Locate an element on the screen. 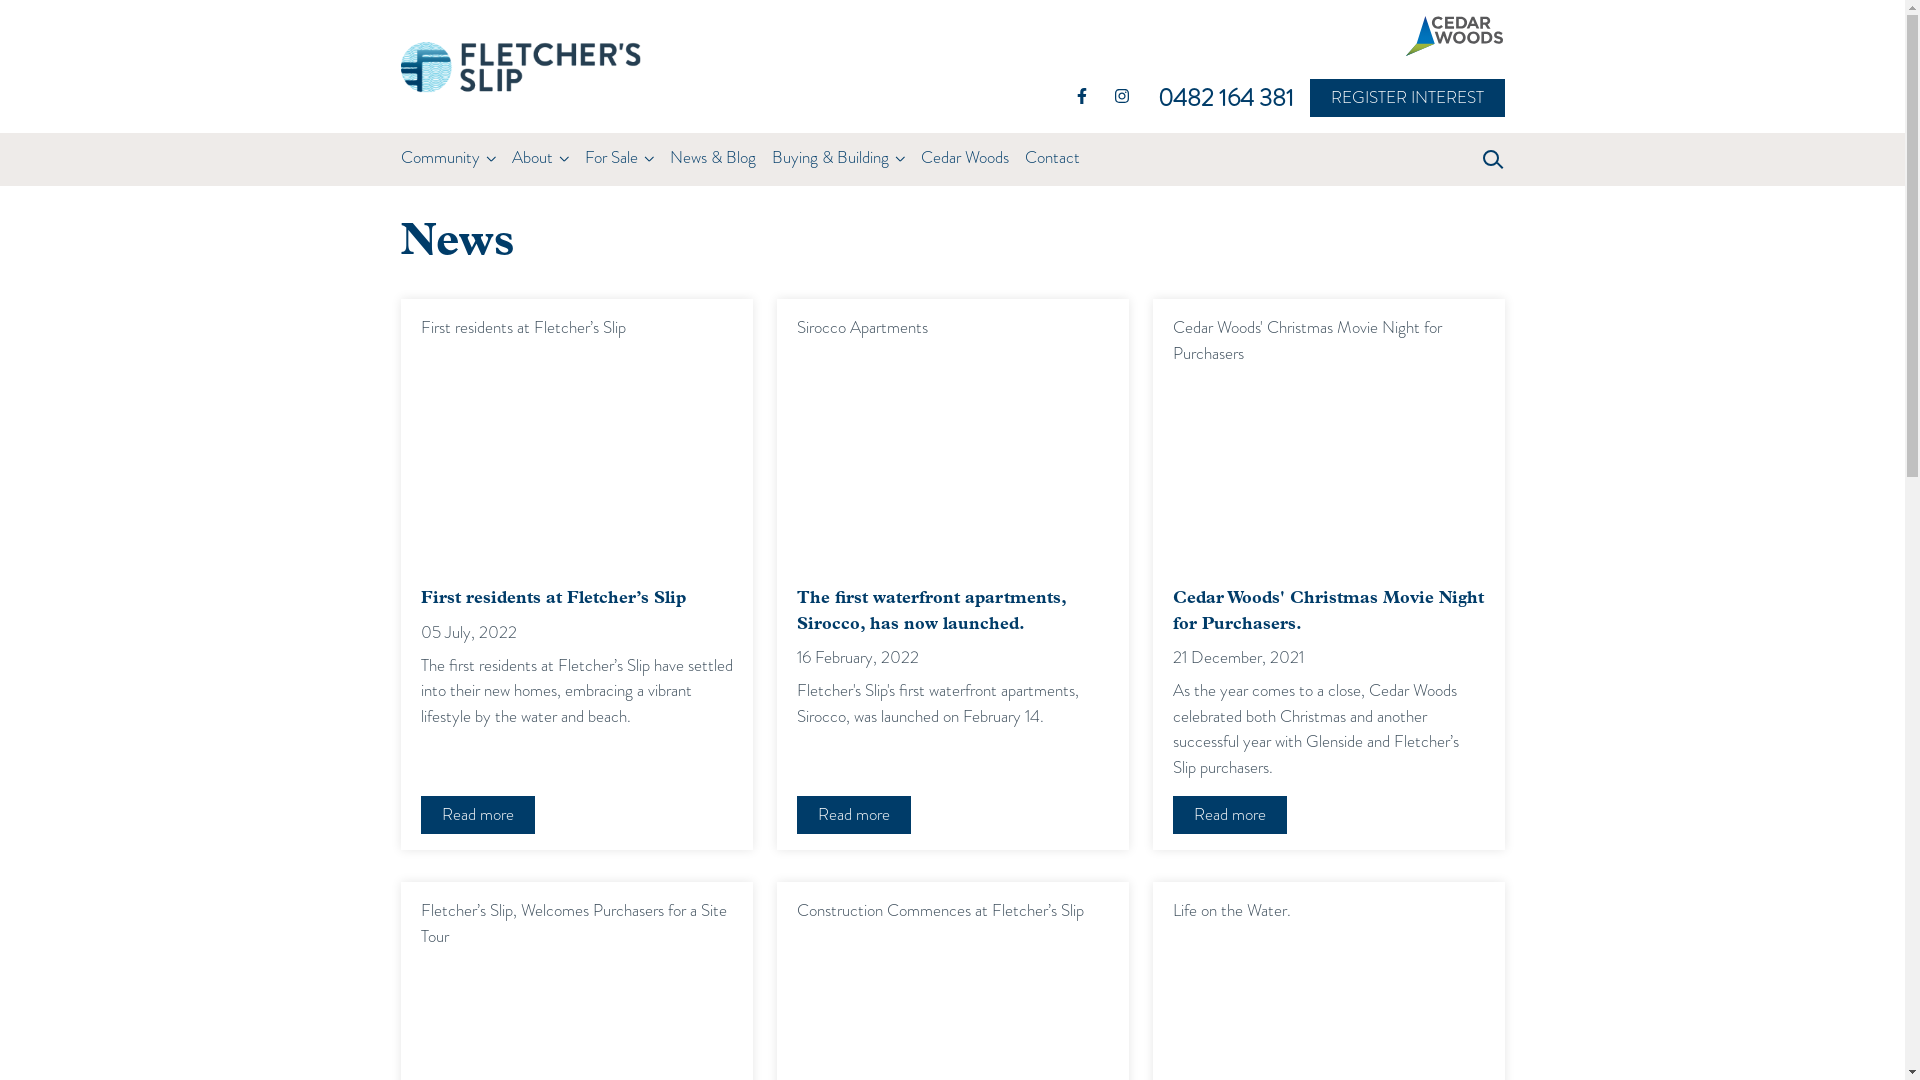  Corner Semaphore Road and Jenkins Street, New Port, SA 5015 is located at coordinates (612, 880).